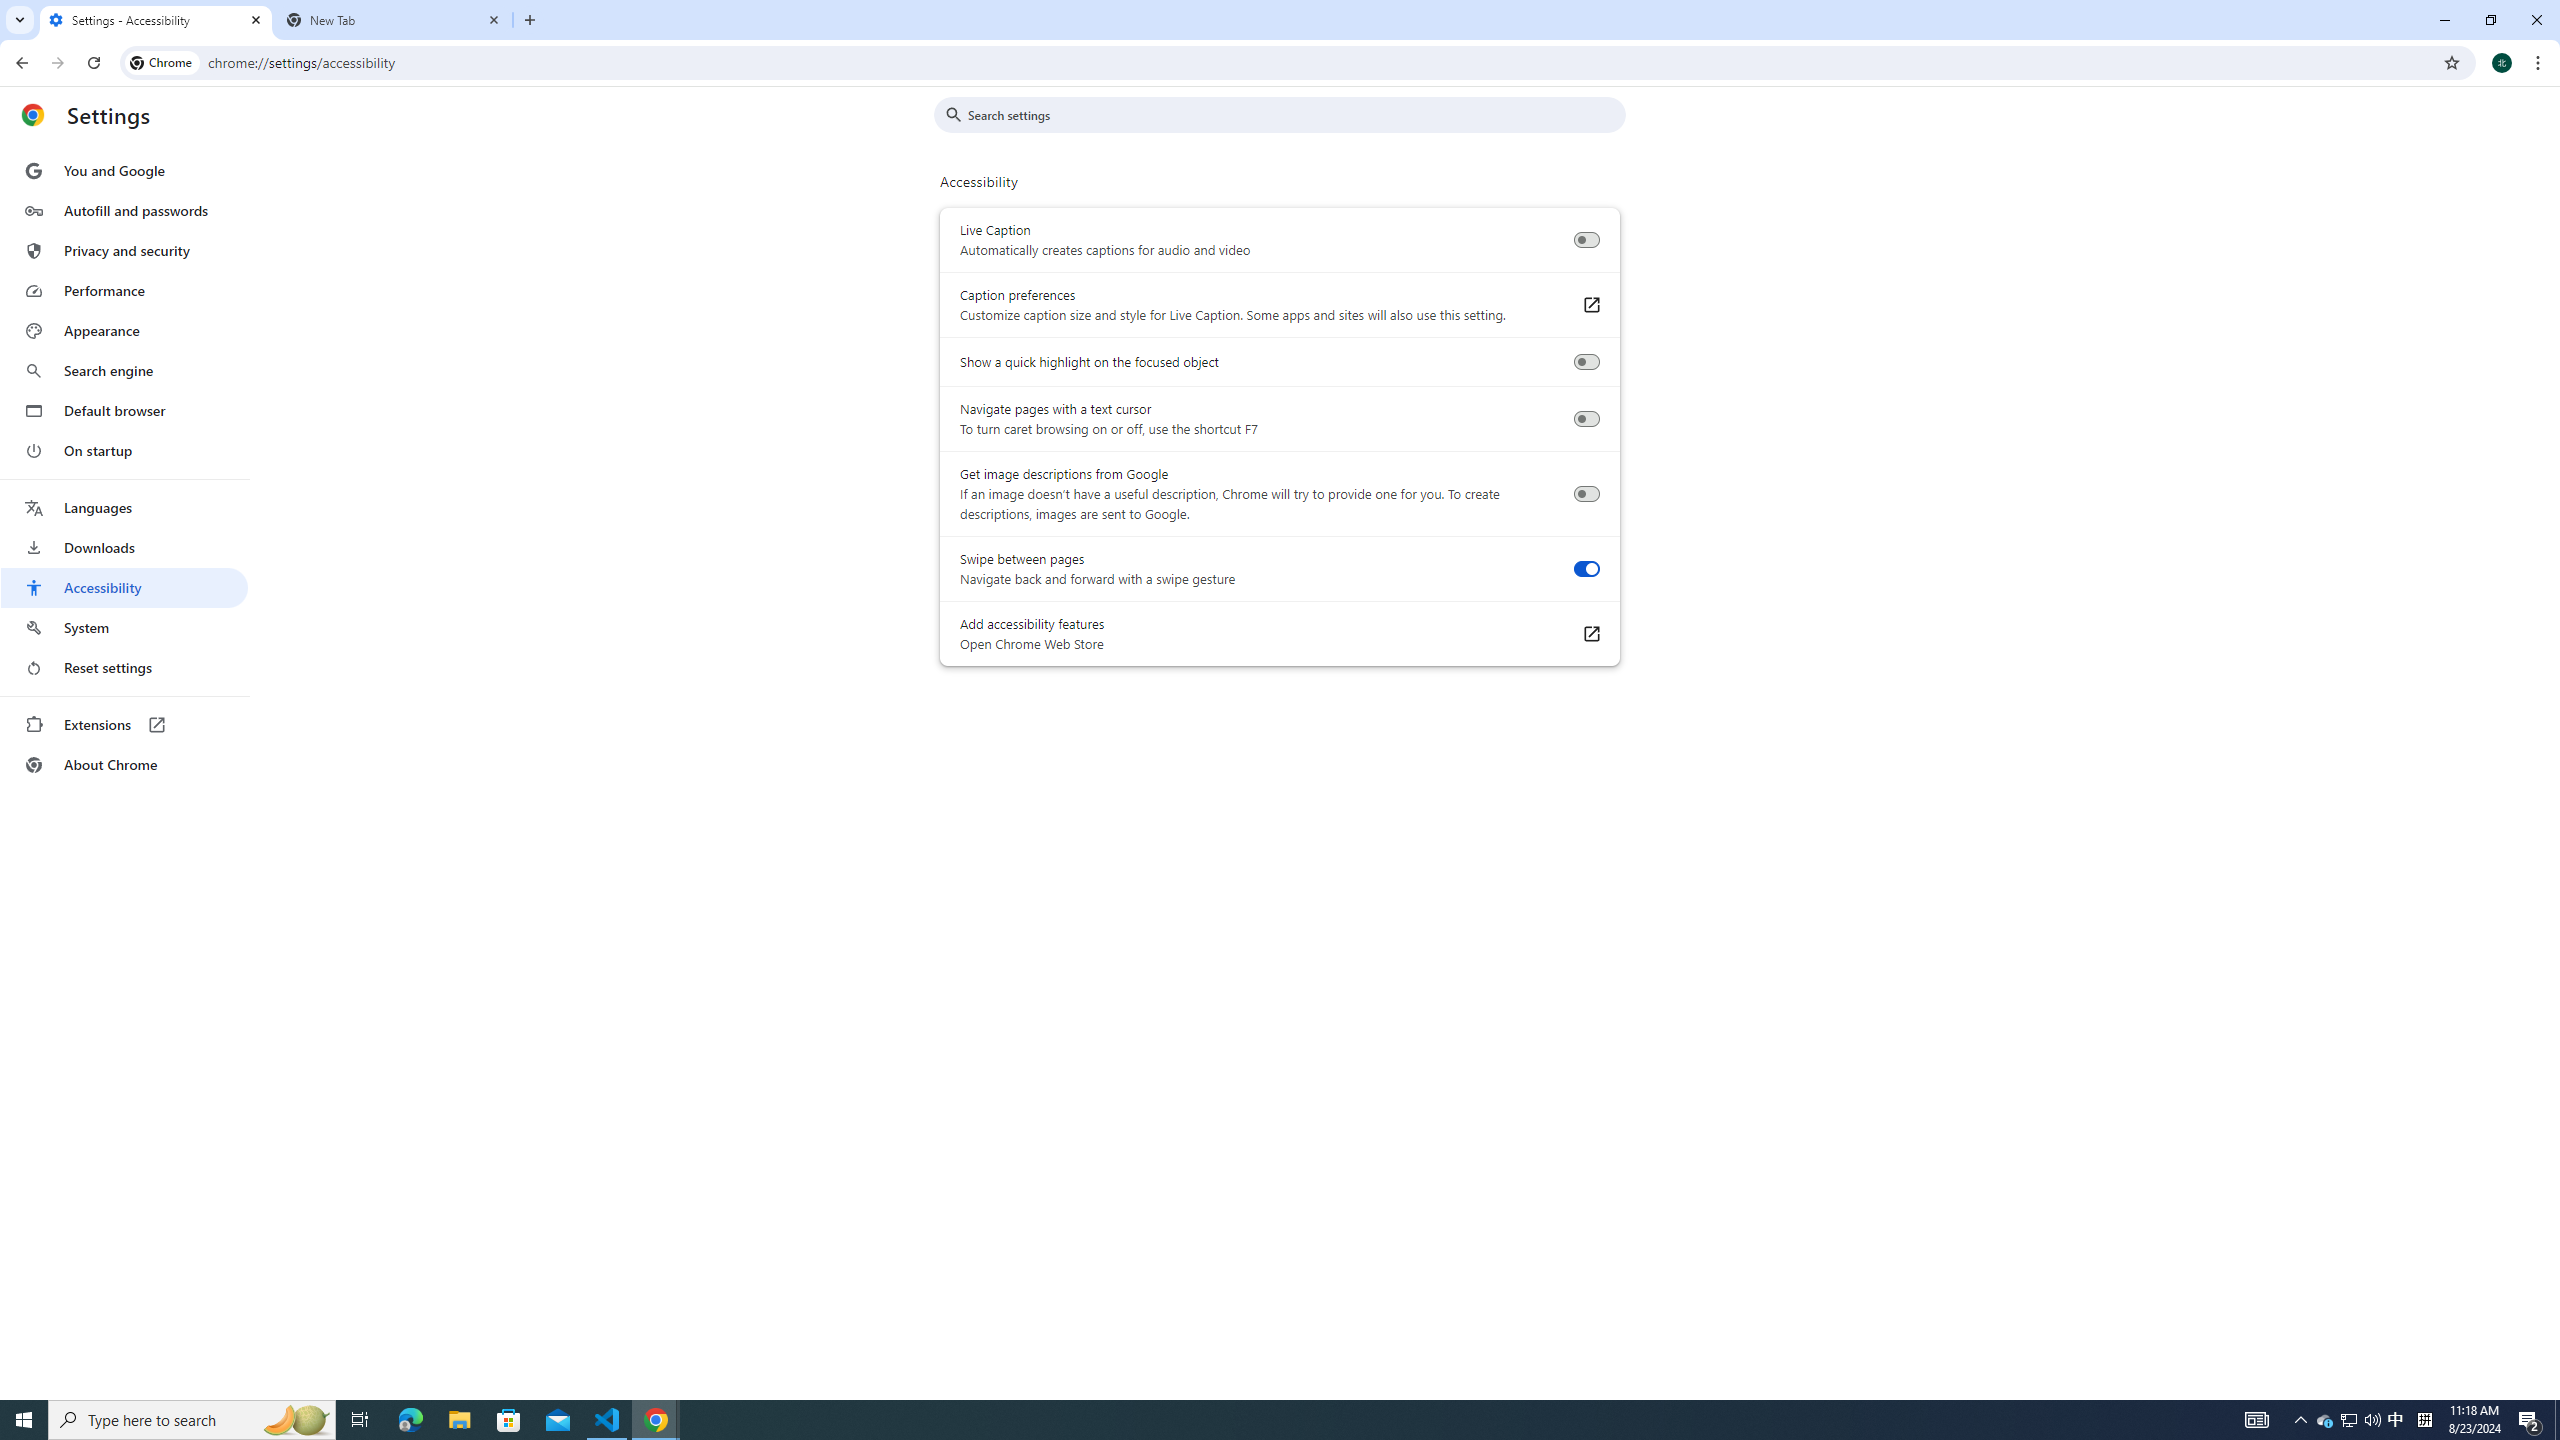 The width and height of the screenshot is (2560, 1440). I want to click on Show a quick highlight on the focused object, so click(1586, 362).